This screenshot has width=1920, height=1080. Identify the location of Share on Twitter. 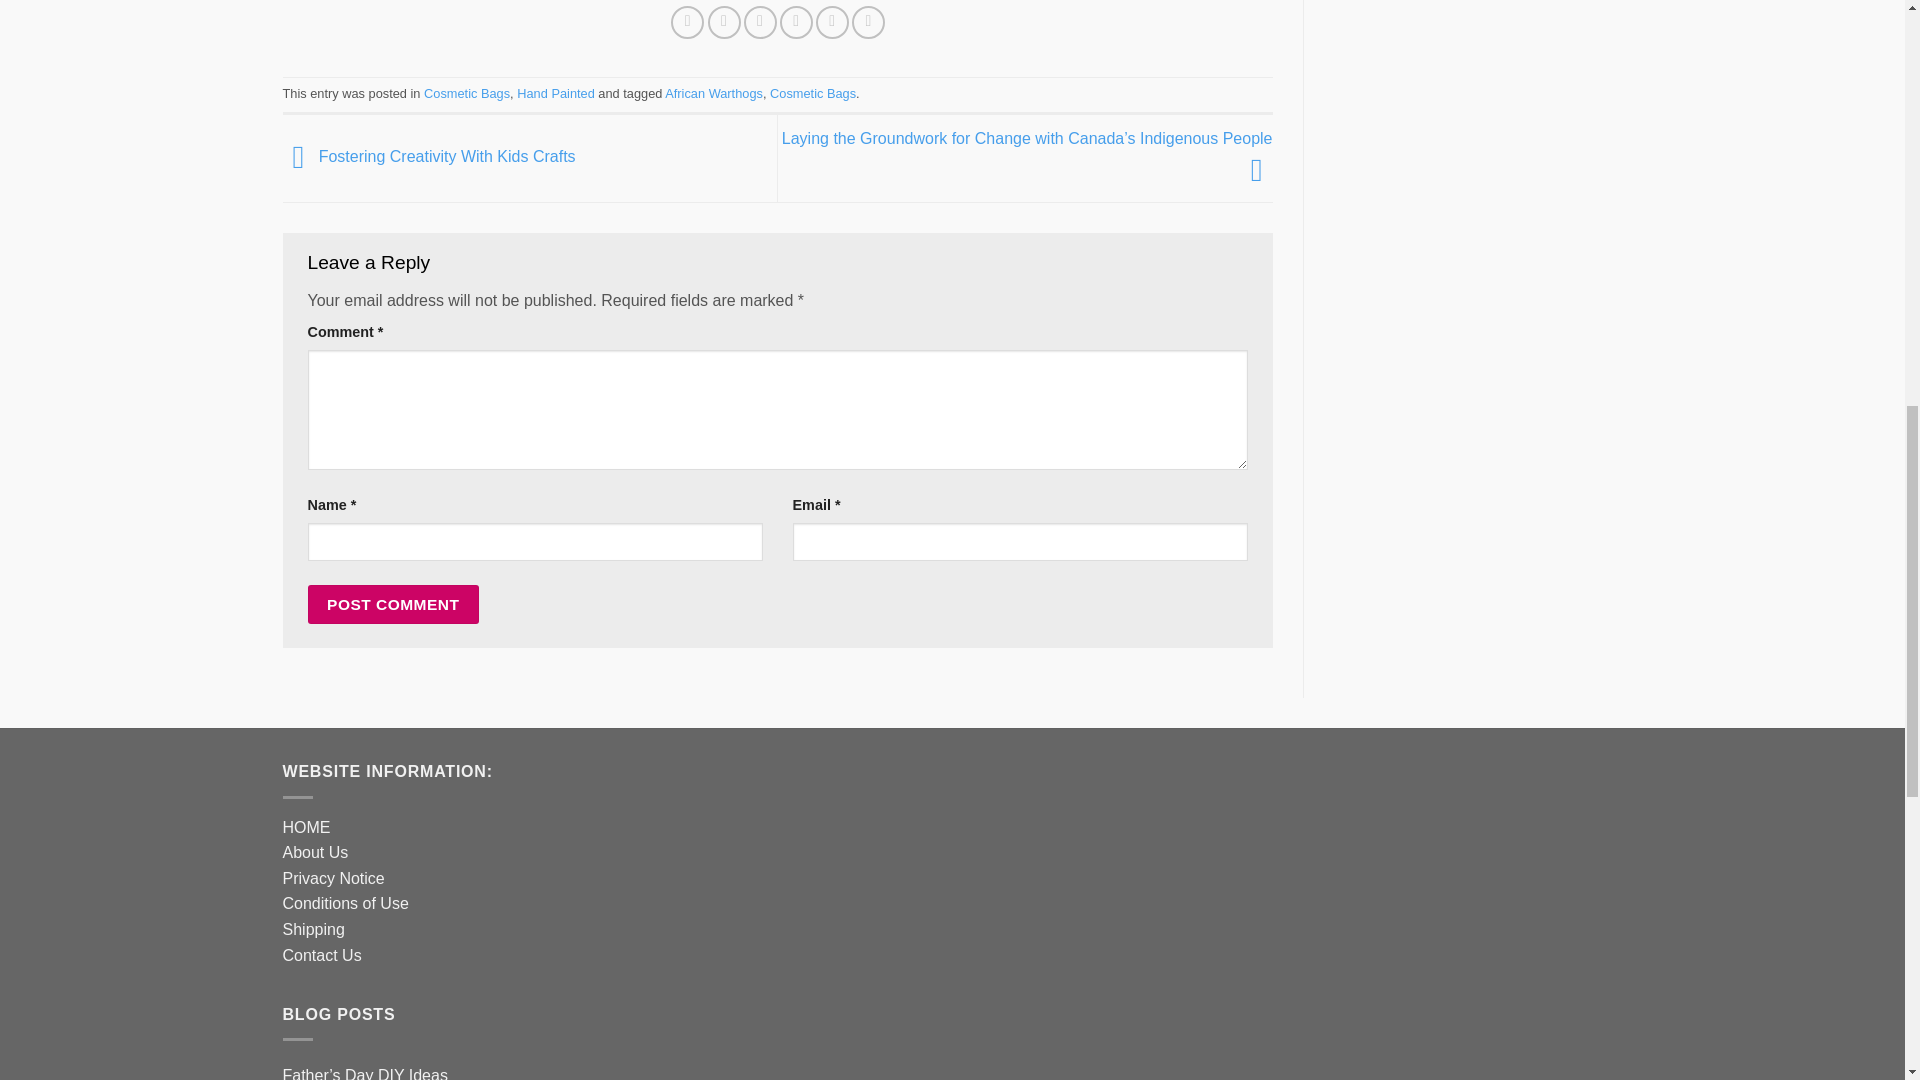
(724, 22).